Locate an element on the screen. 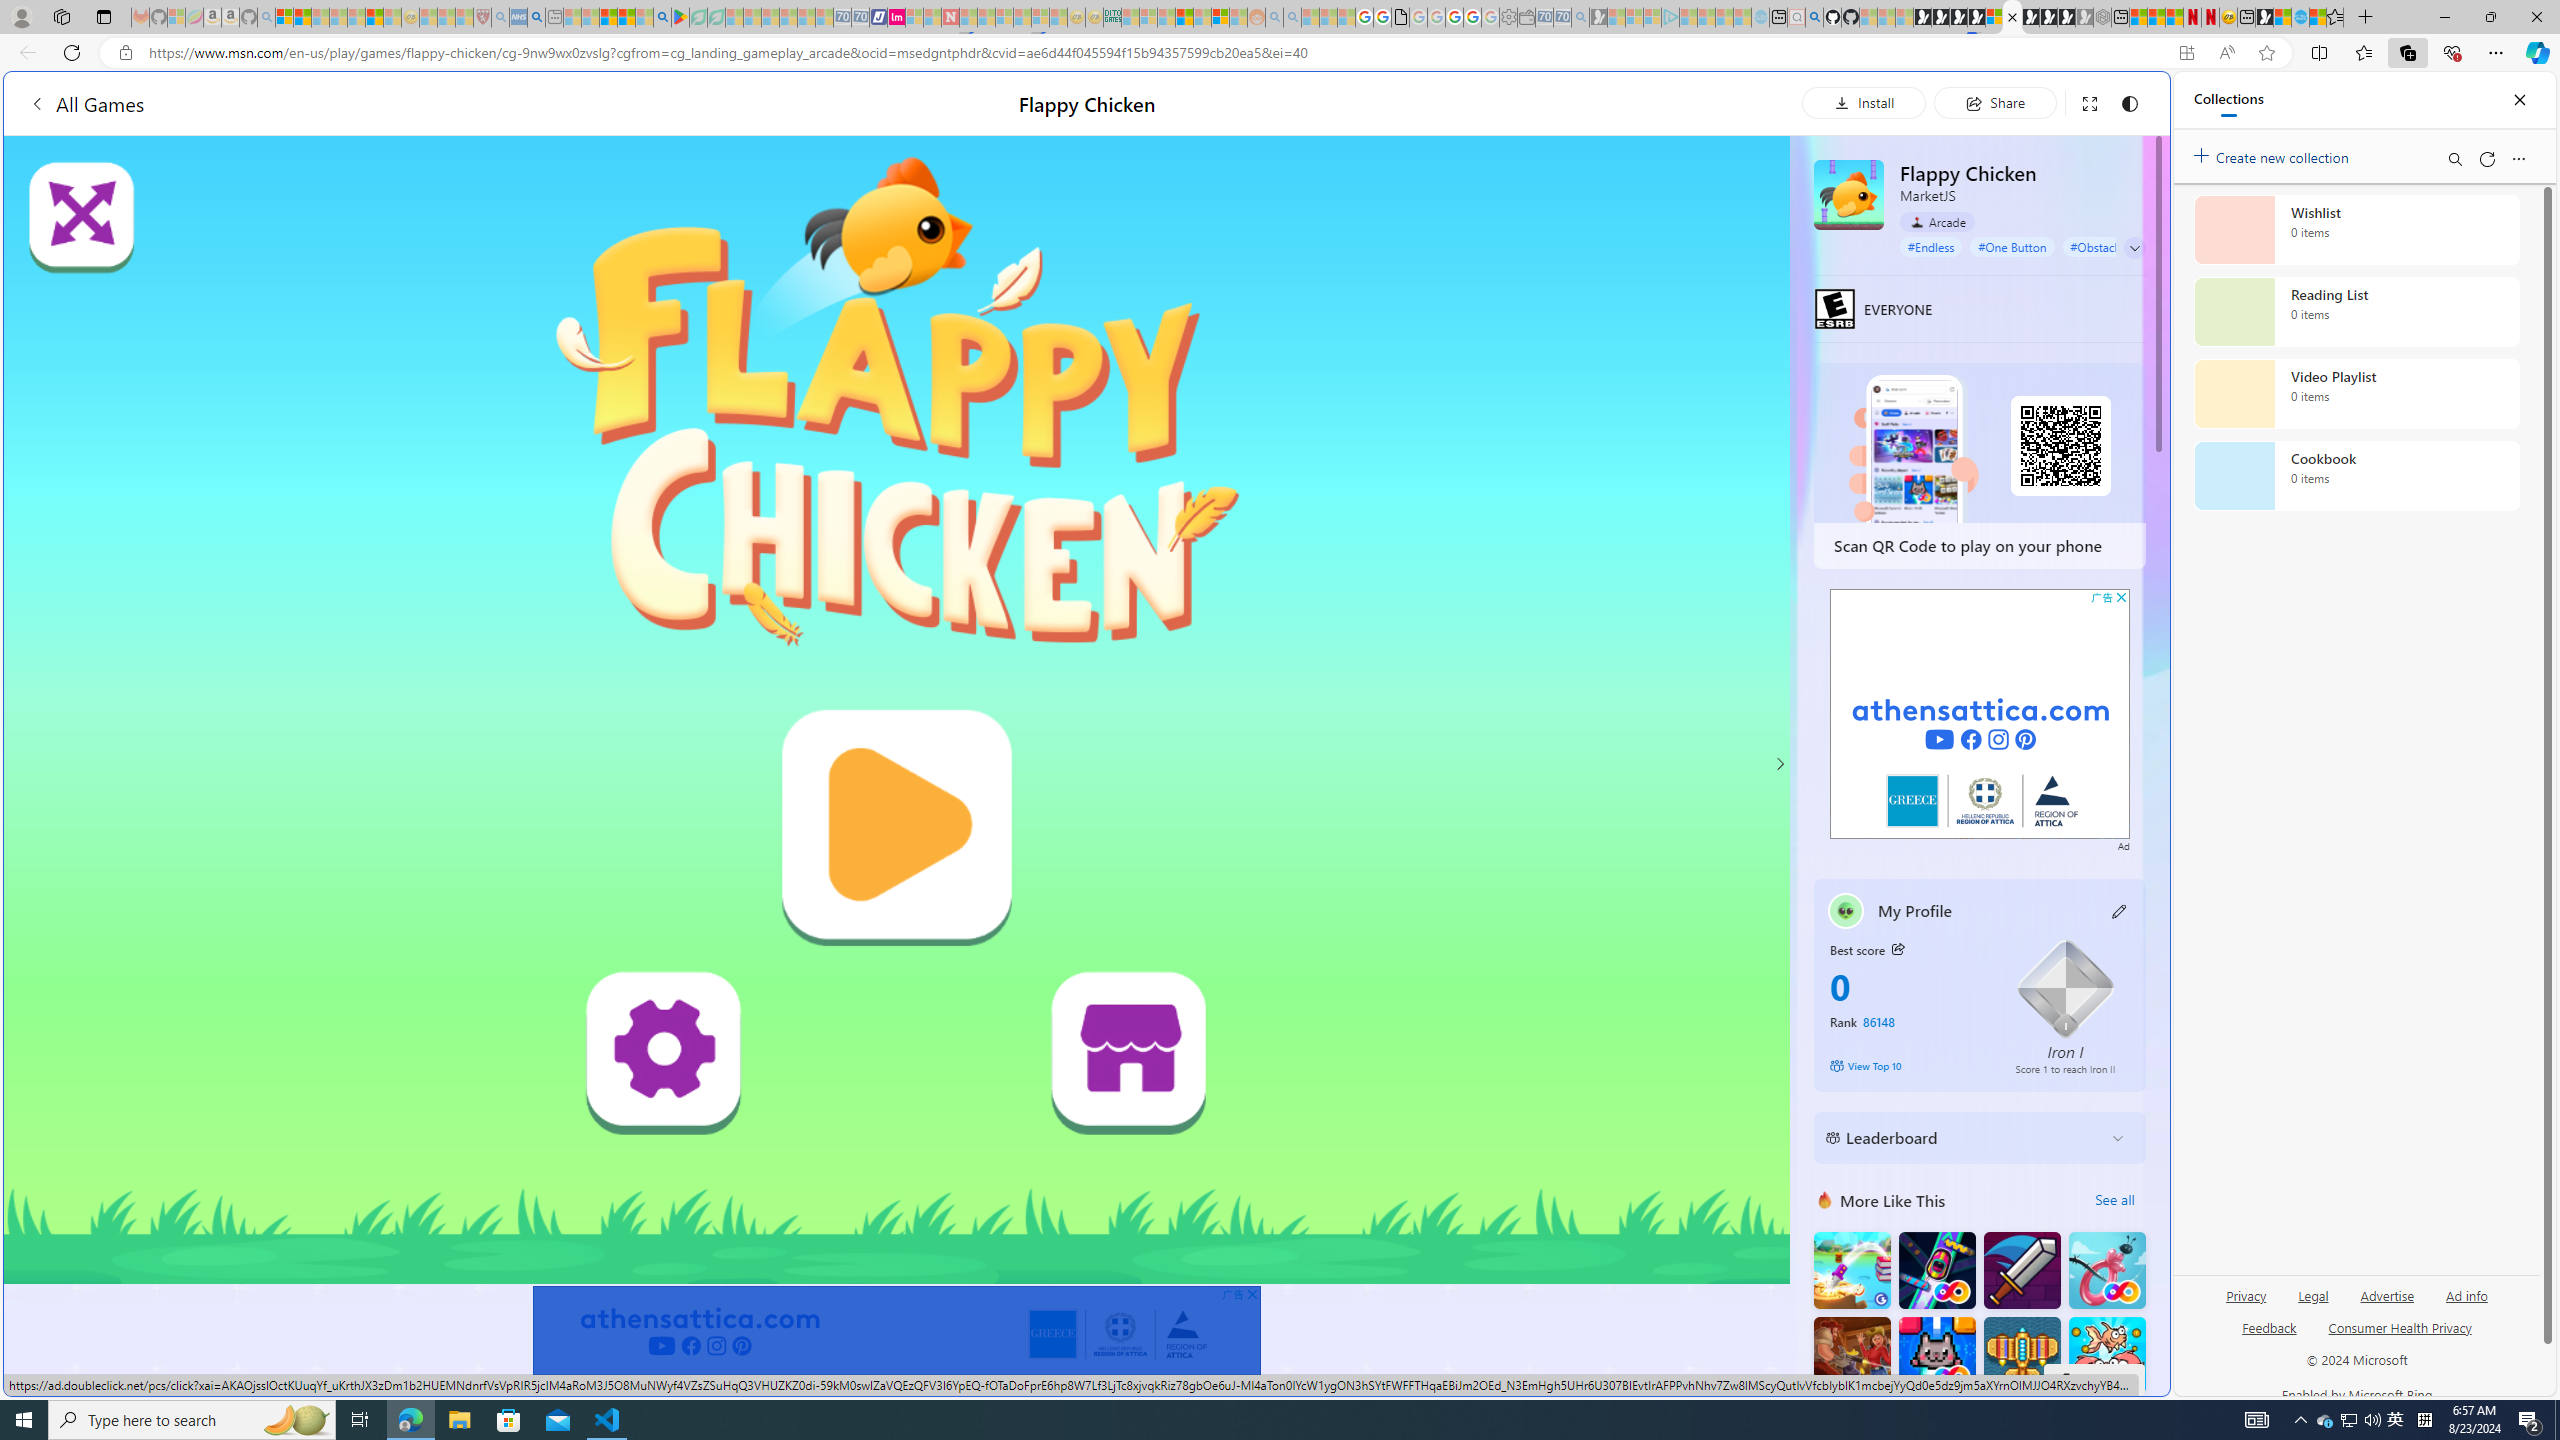  #Endless is located at coordinates (1931, 246).